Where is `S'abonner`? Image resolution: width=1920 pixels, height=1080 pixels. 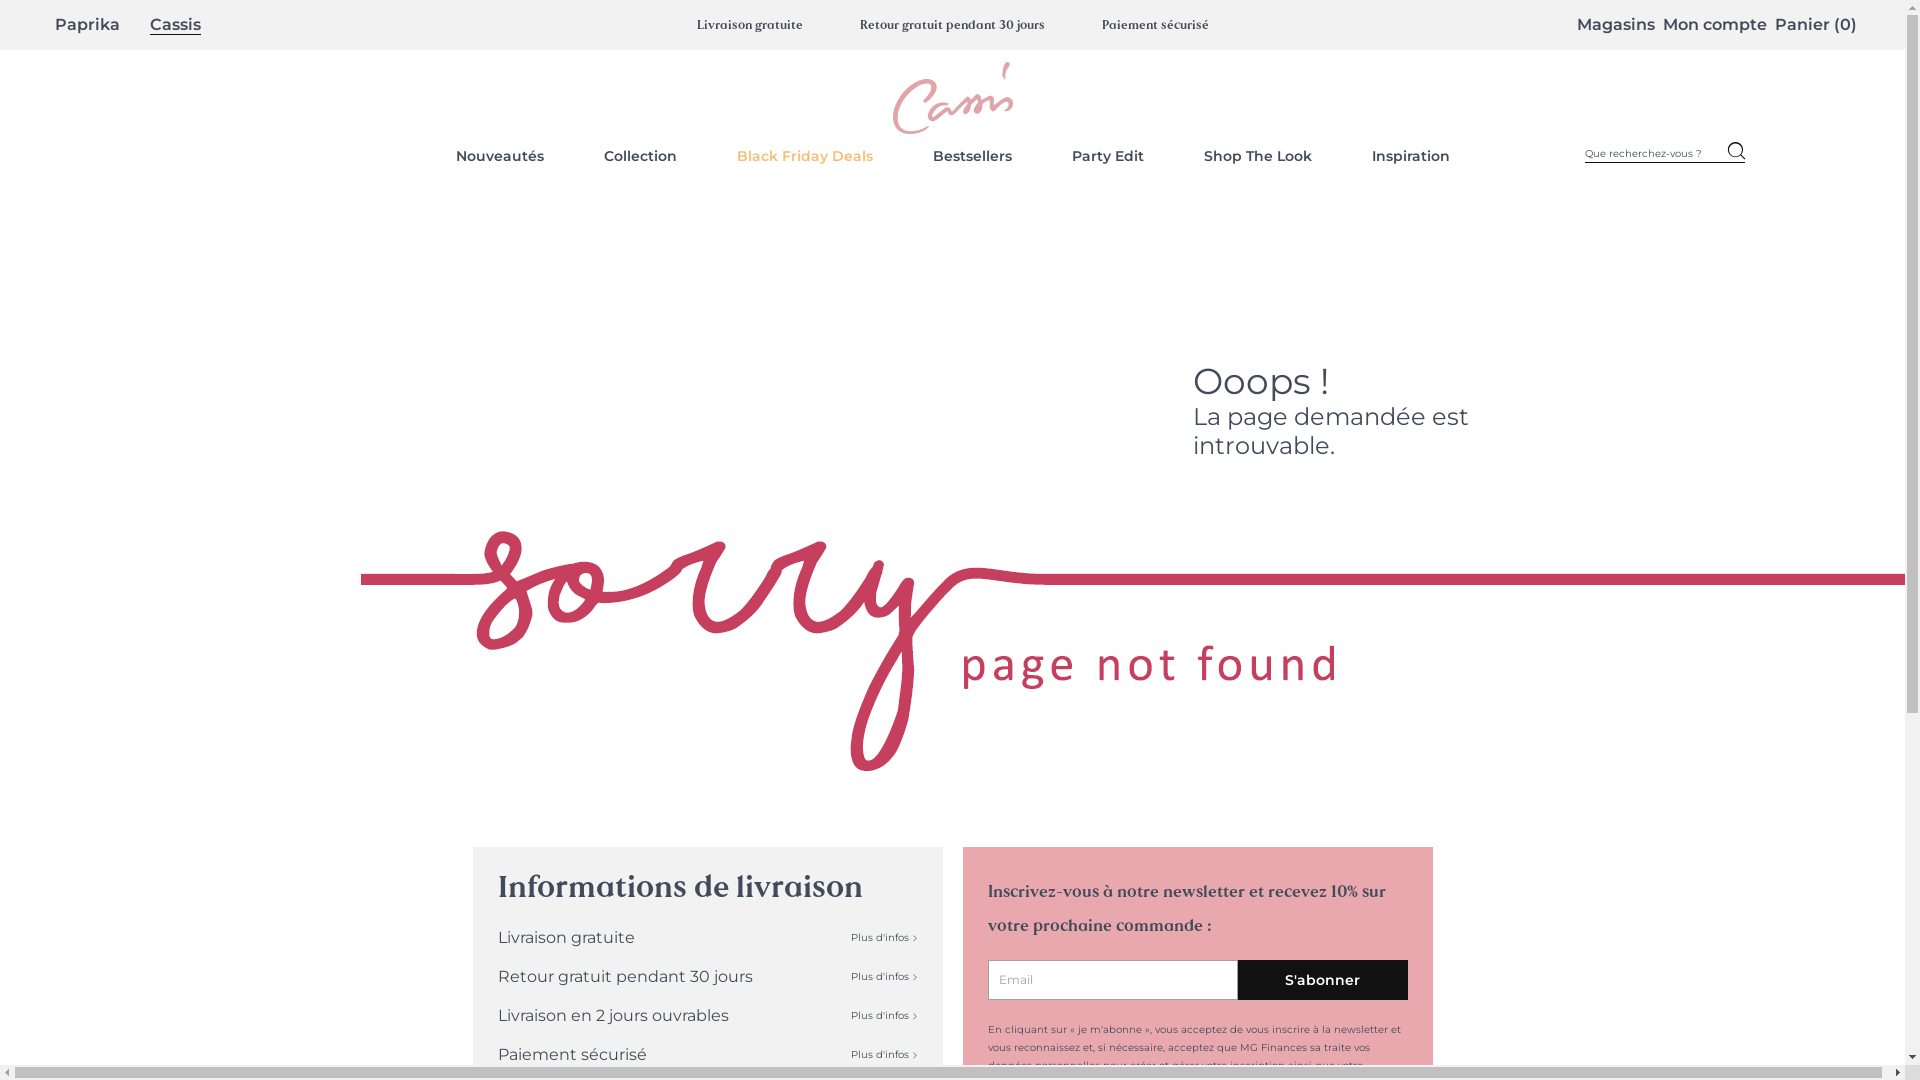
S'abonner is located at coordinates (1323, 980).